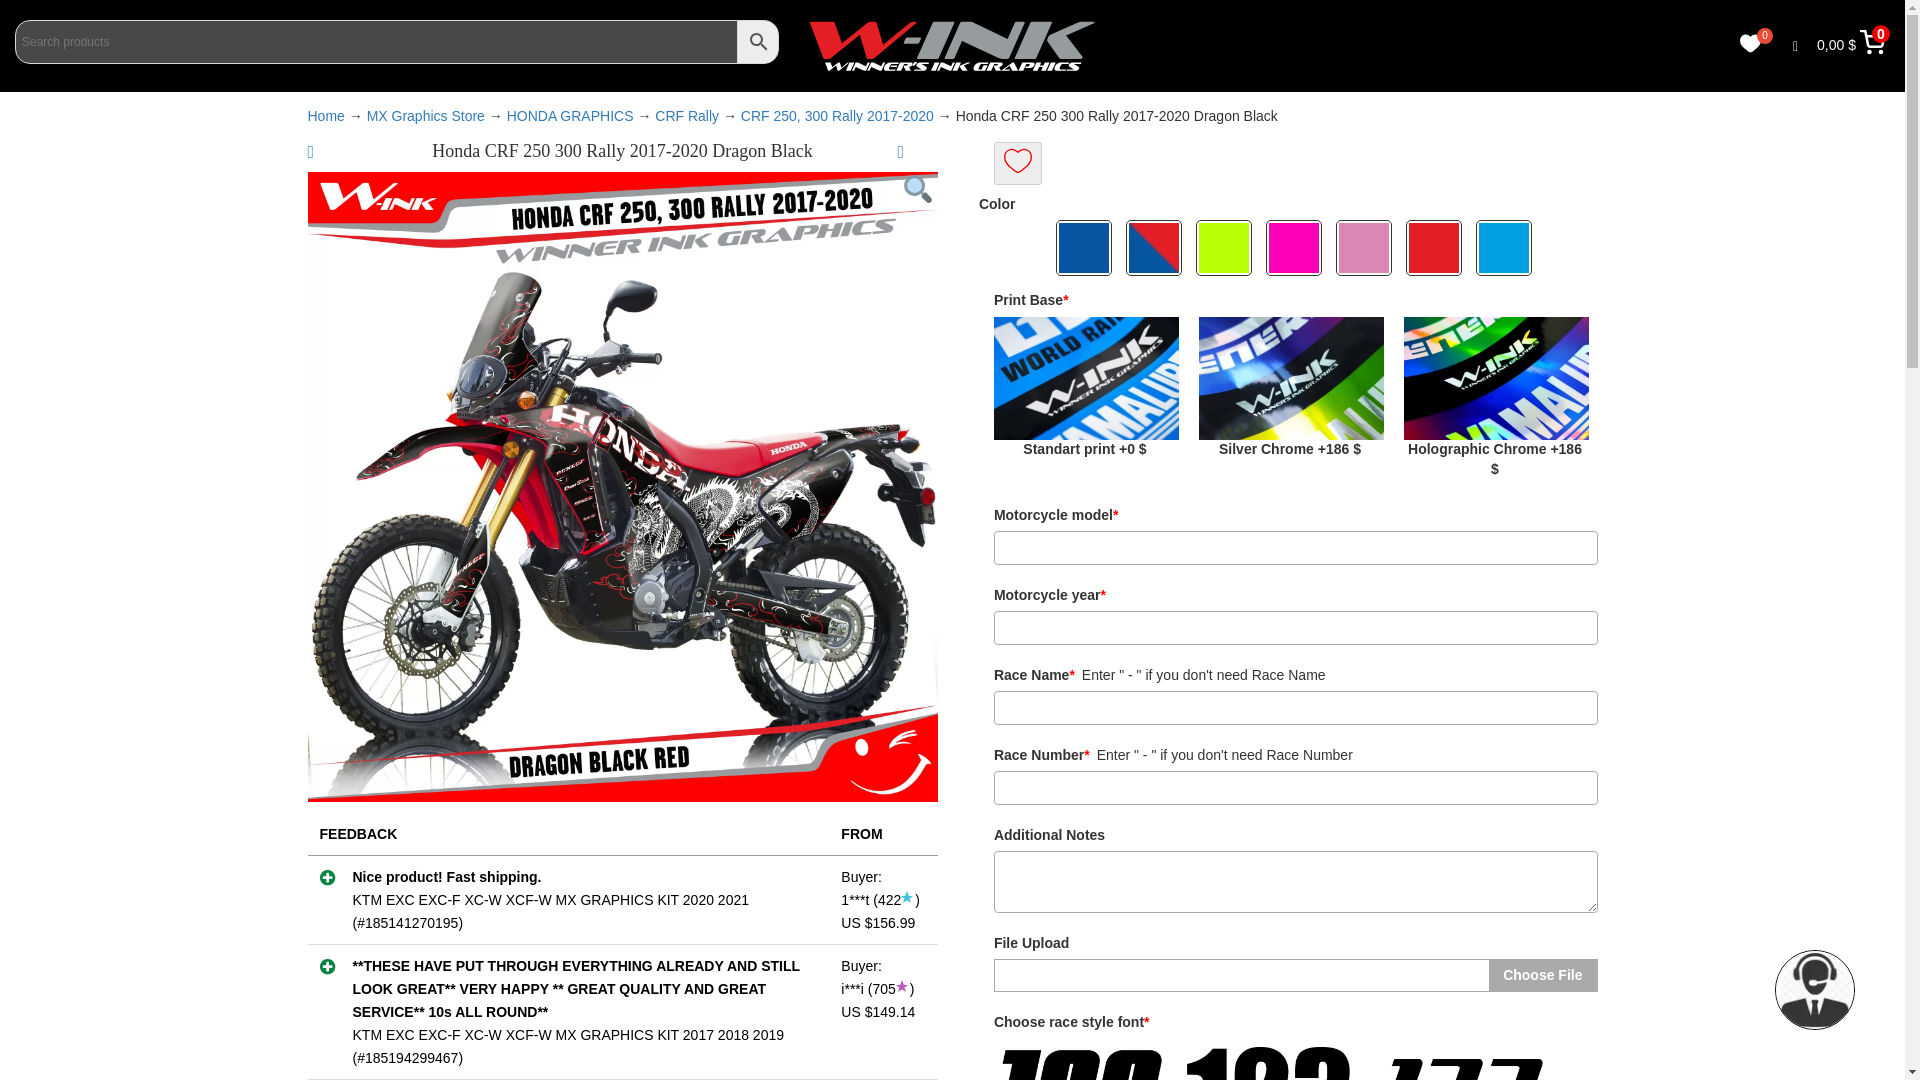 The height and width of the screenshot is (1080, 1920). Describe the element at coordinates (1506, 248) in the screenshot. I see `Sky` at that location.